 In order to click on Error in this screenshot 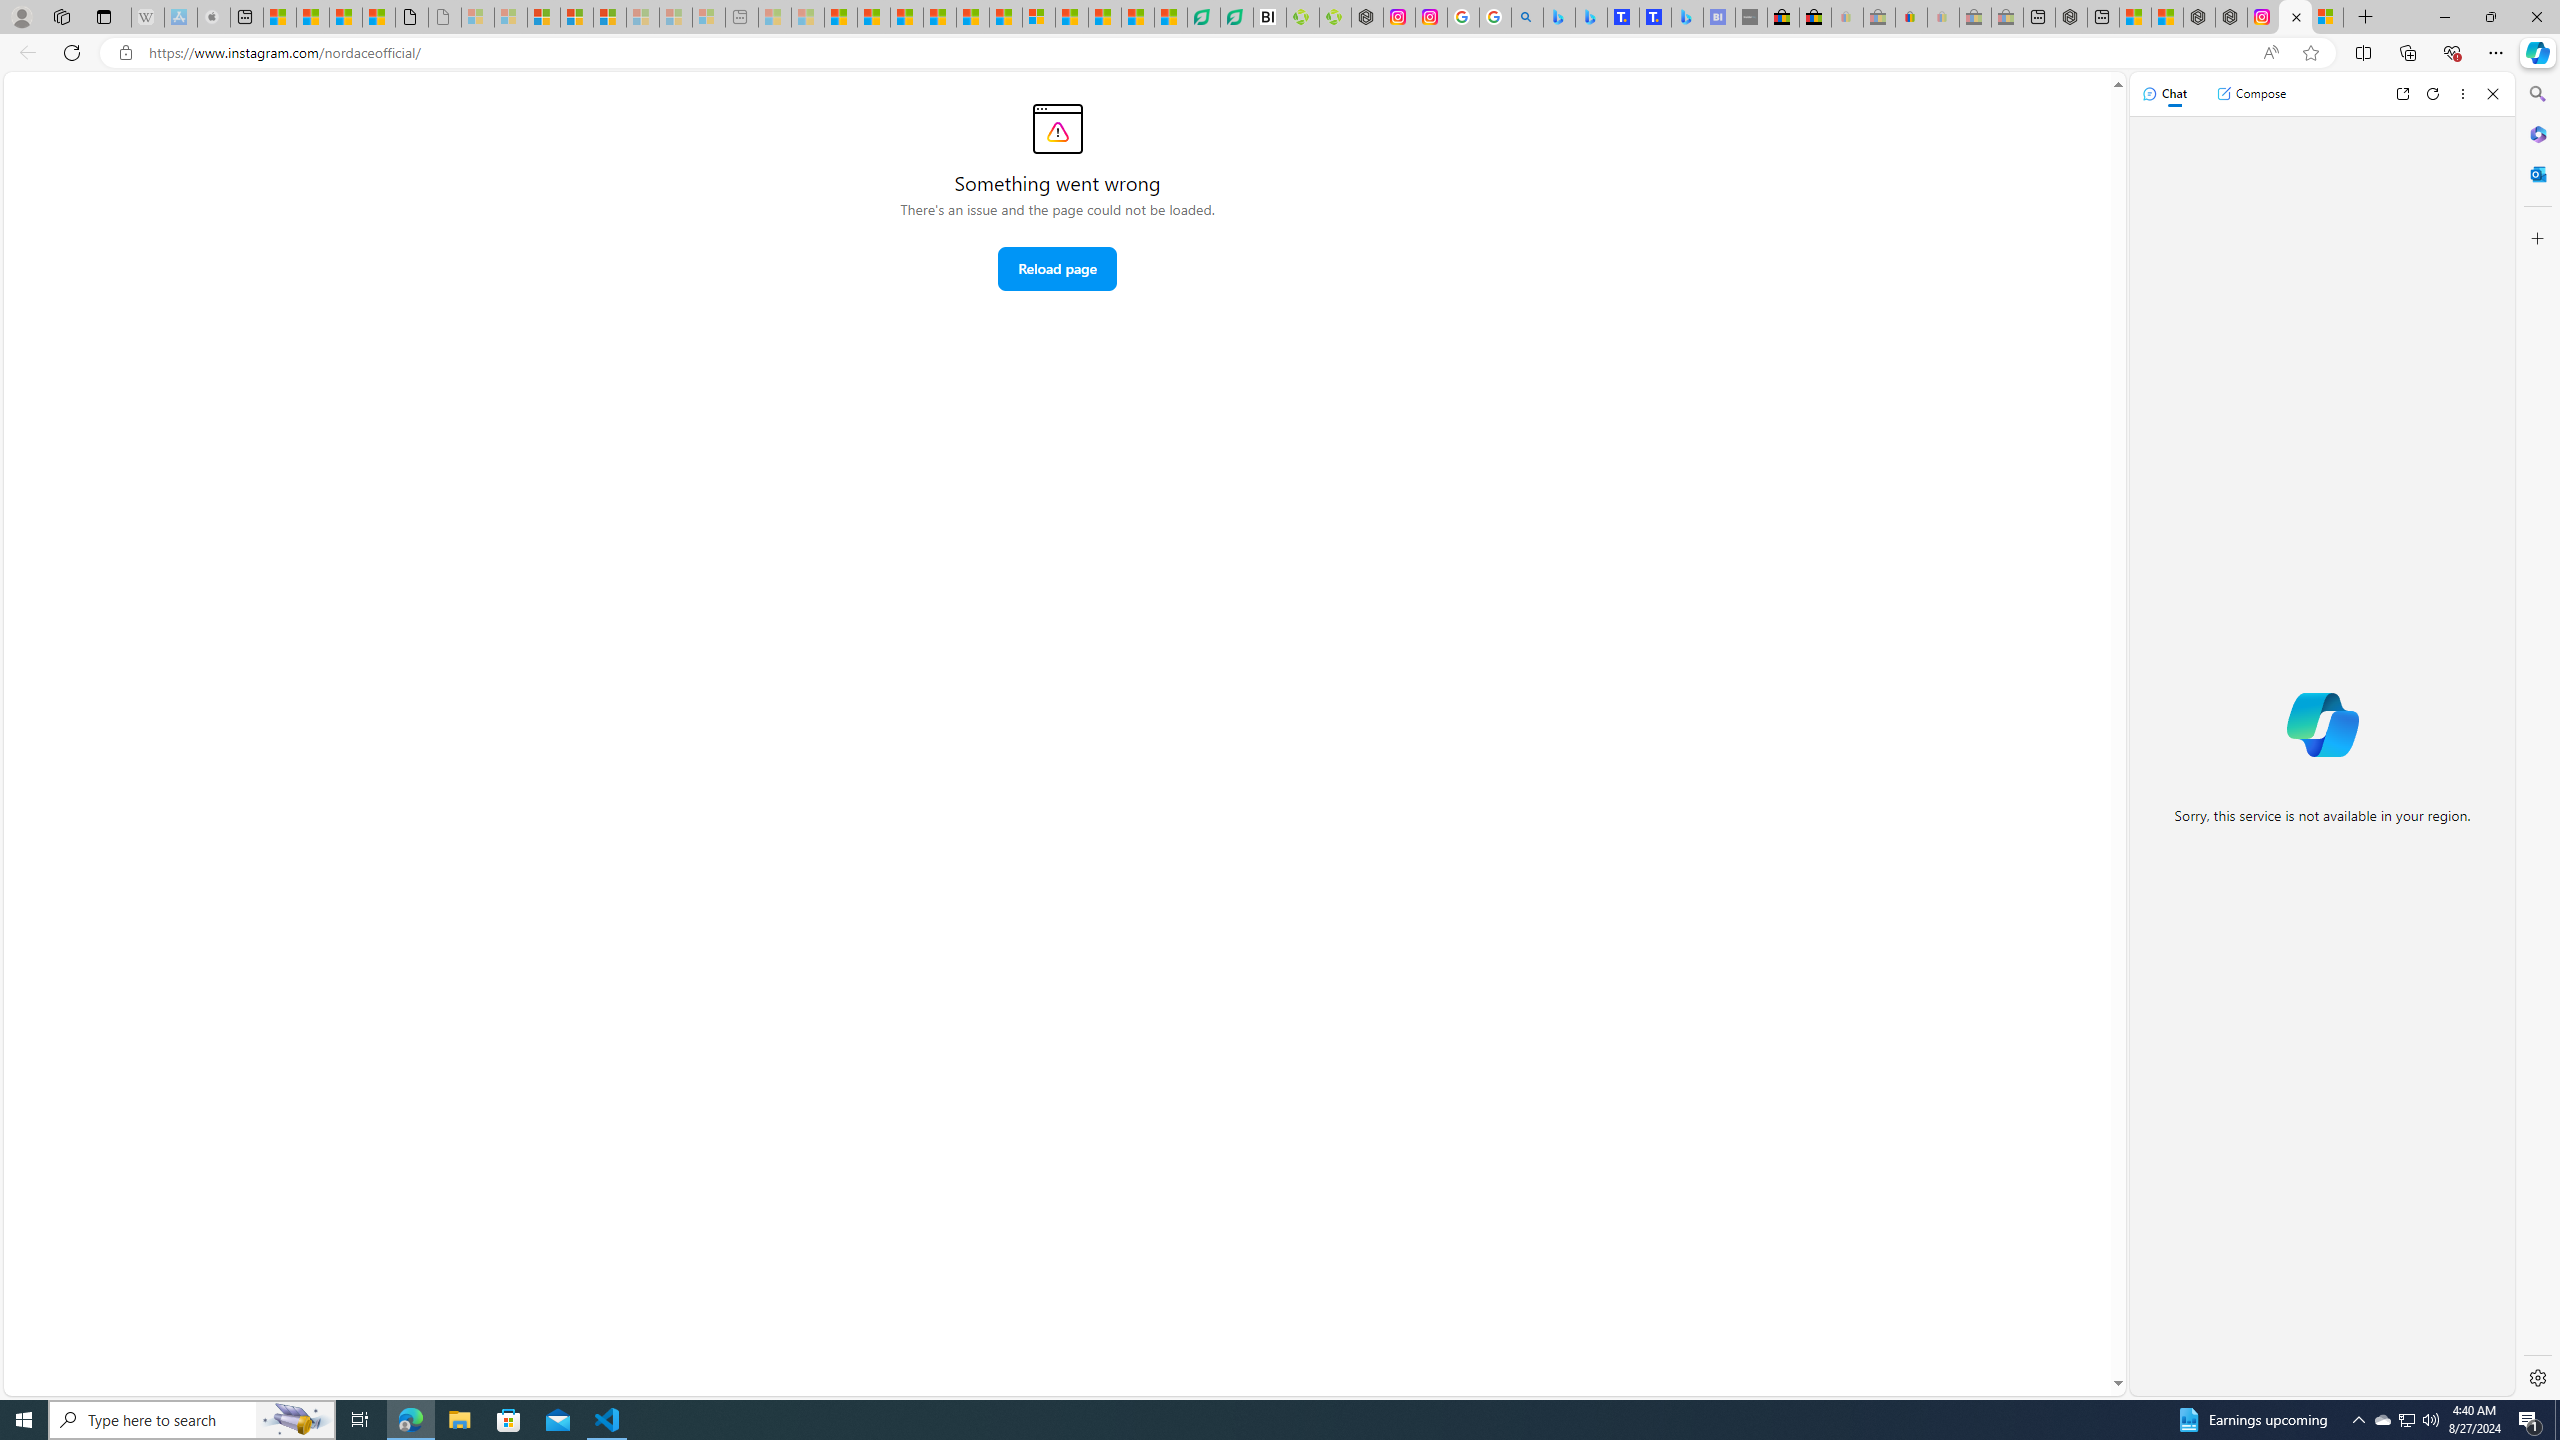, I will do `click(1056, 128)`.